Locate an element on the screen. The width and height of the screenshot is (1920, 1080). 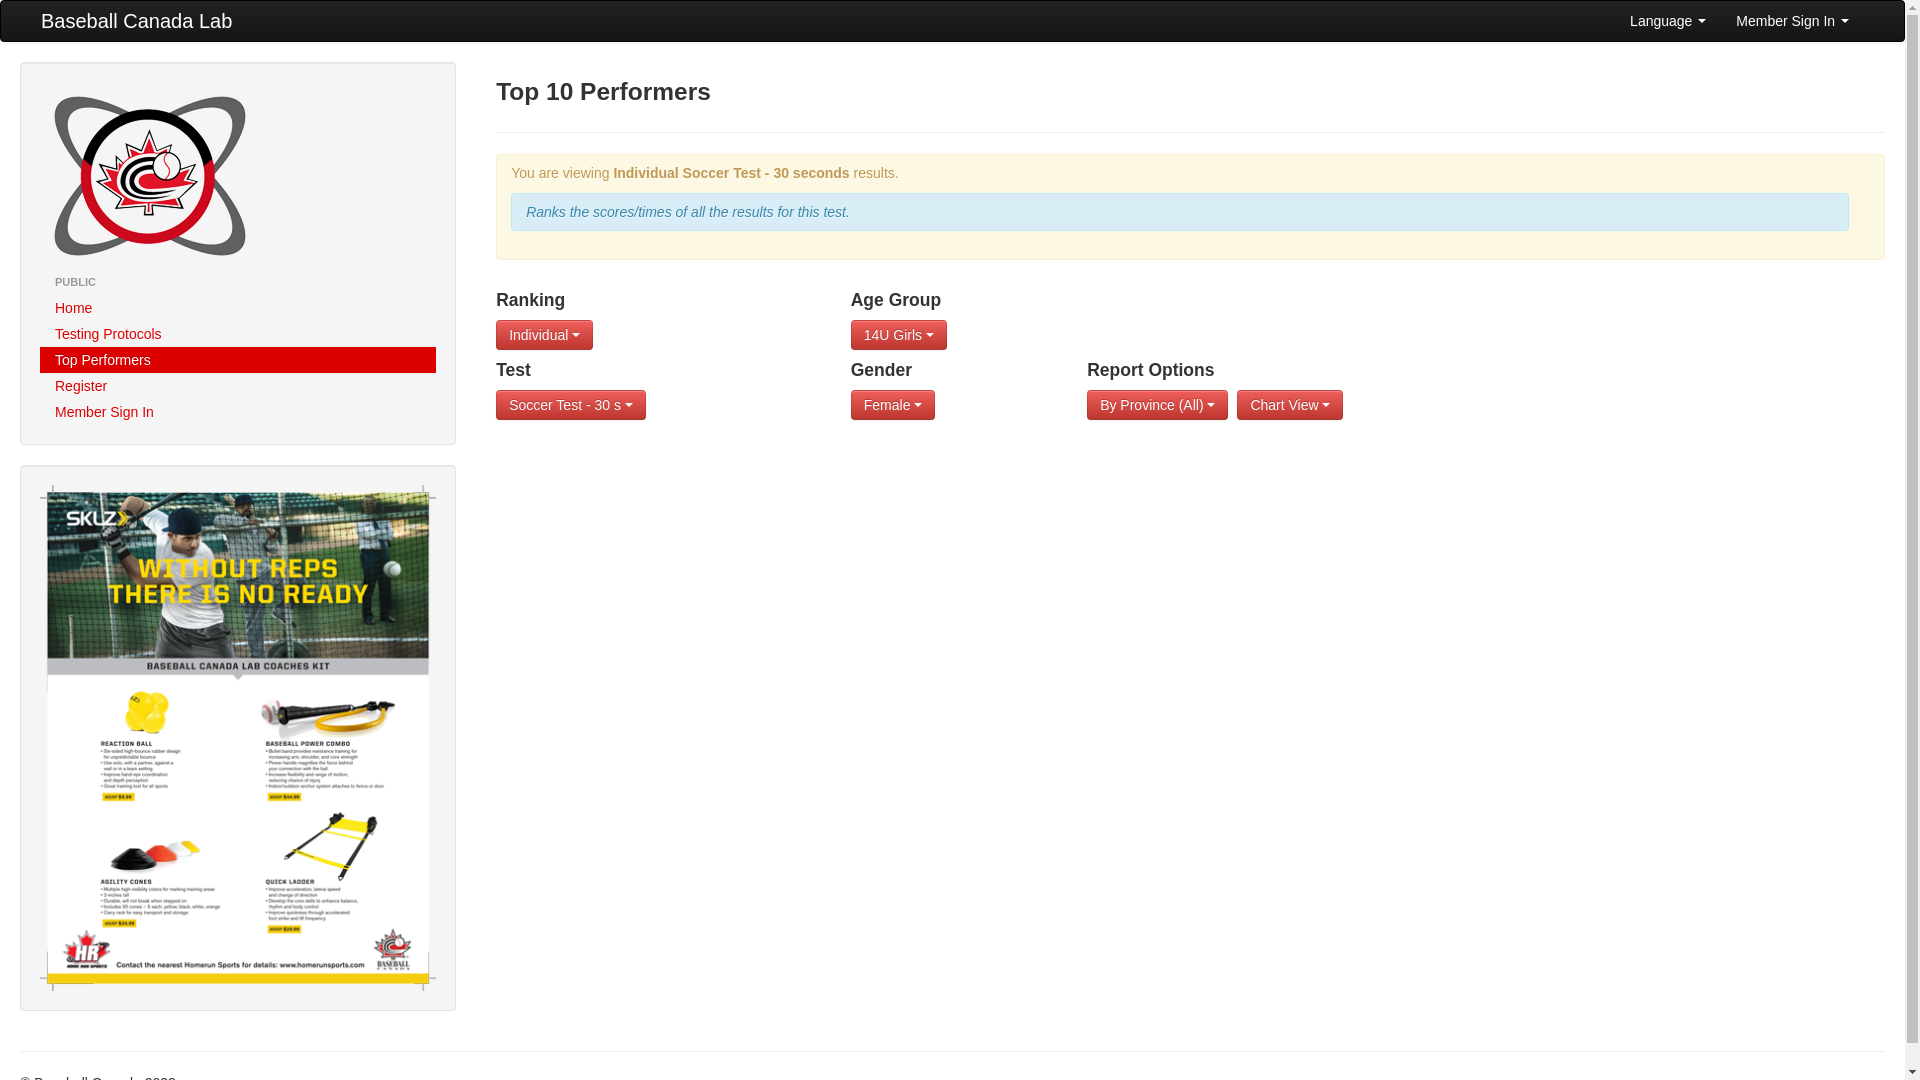
Chart View is located at coordinates (1290, 405).